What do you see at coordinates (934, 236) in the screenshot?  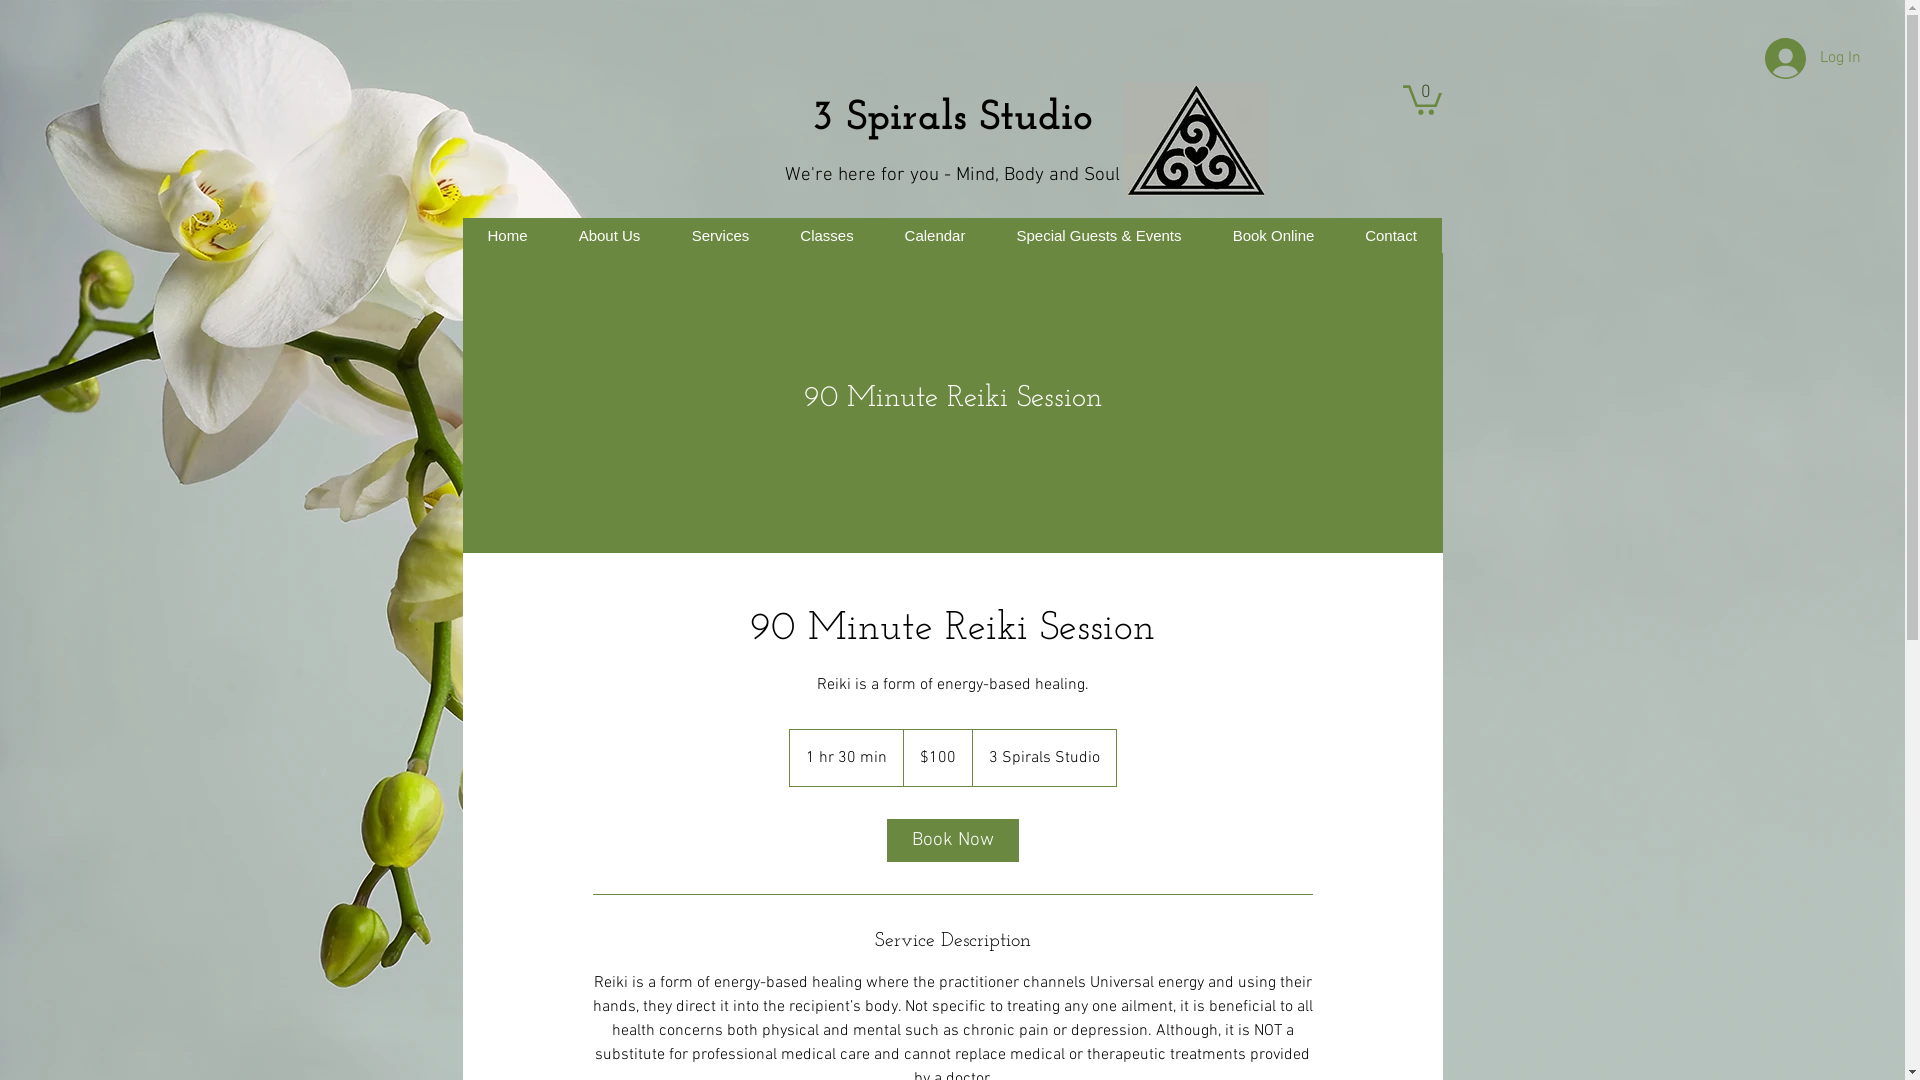 I see `Calendar` at bounding box center [934, 236].